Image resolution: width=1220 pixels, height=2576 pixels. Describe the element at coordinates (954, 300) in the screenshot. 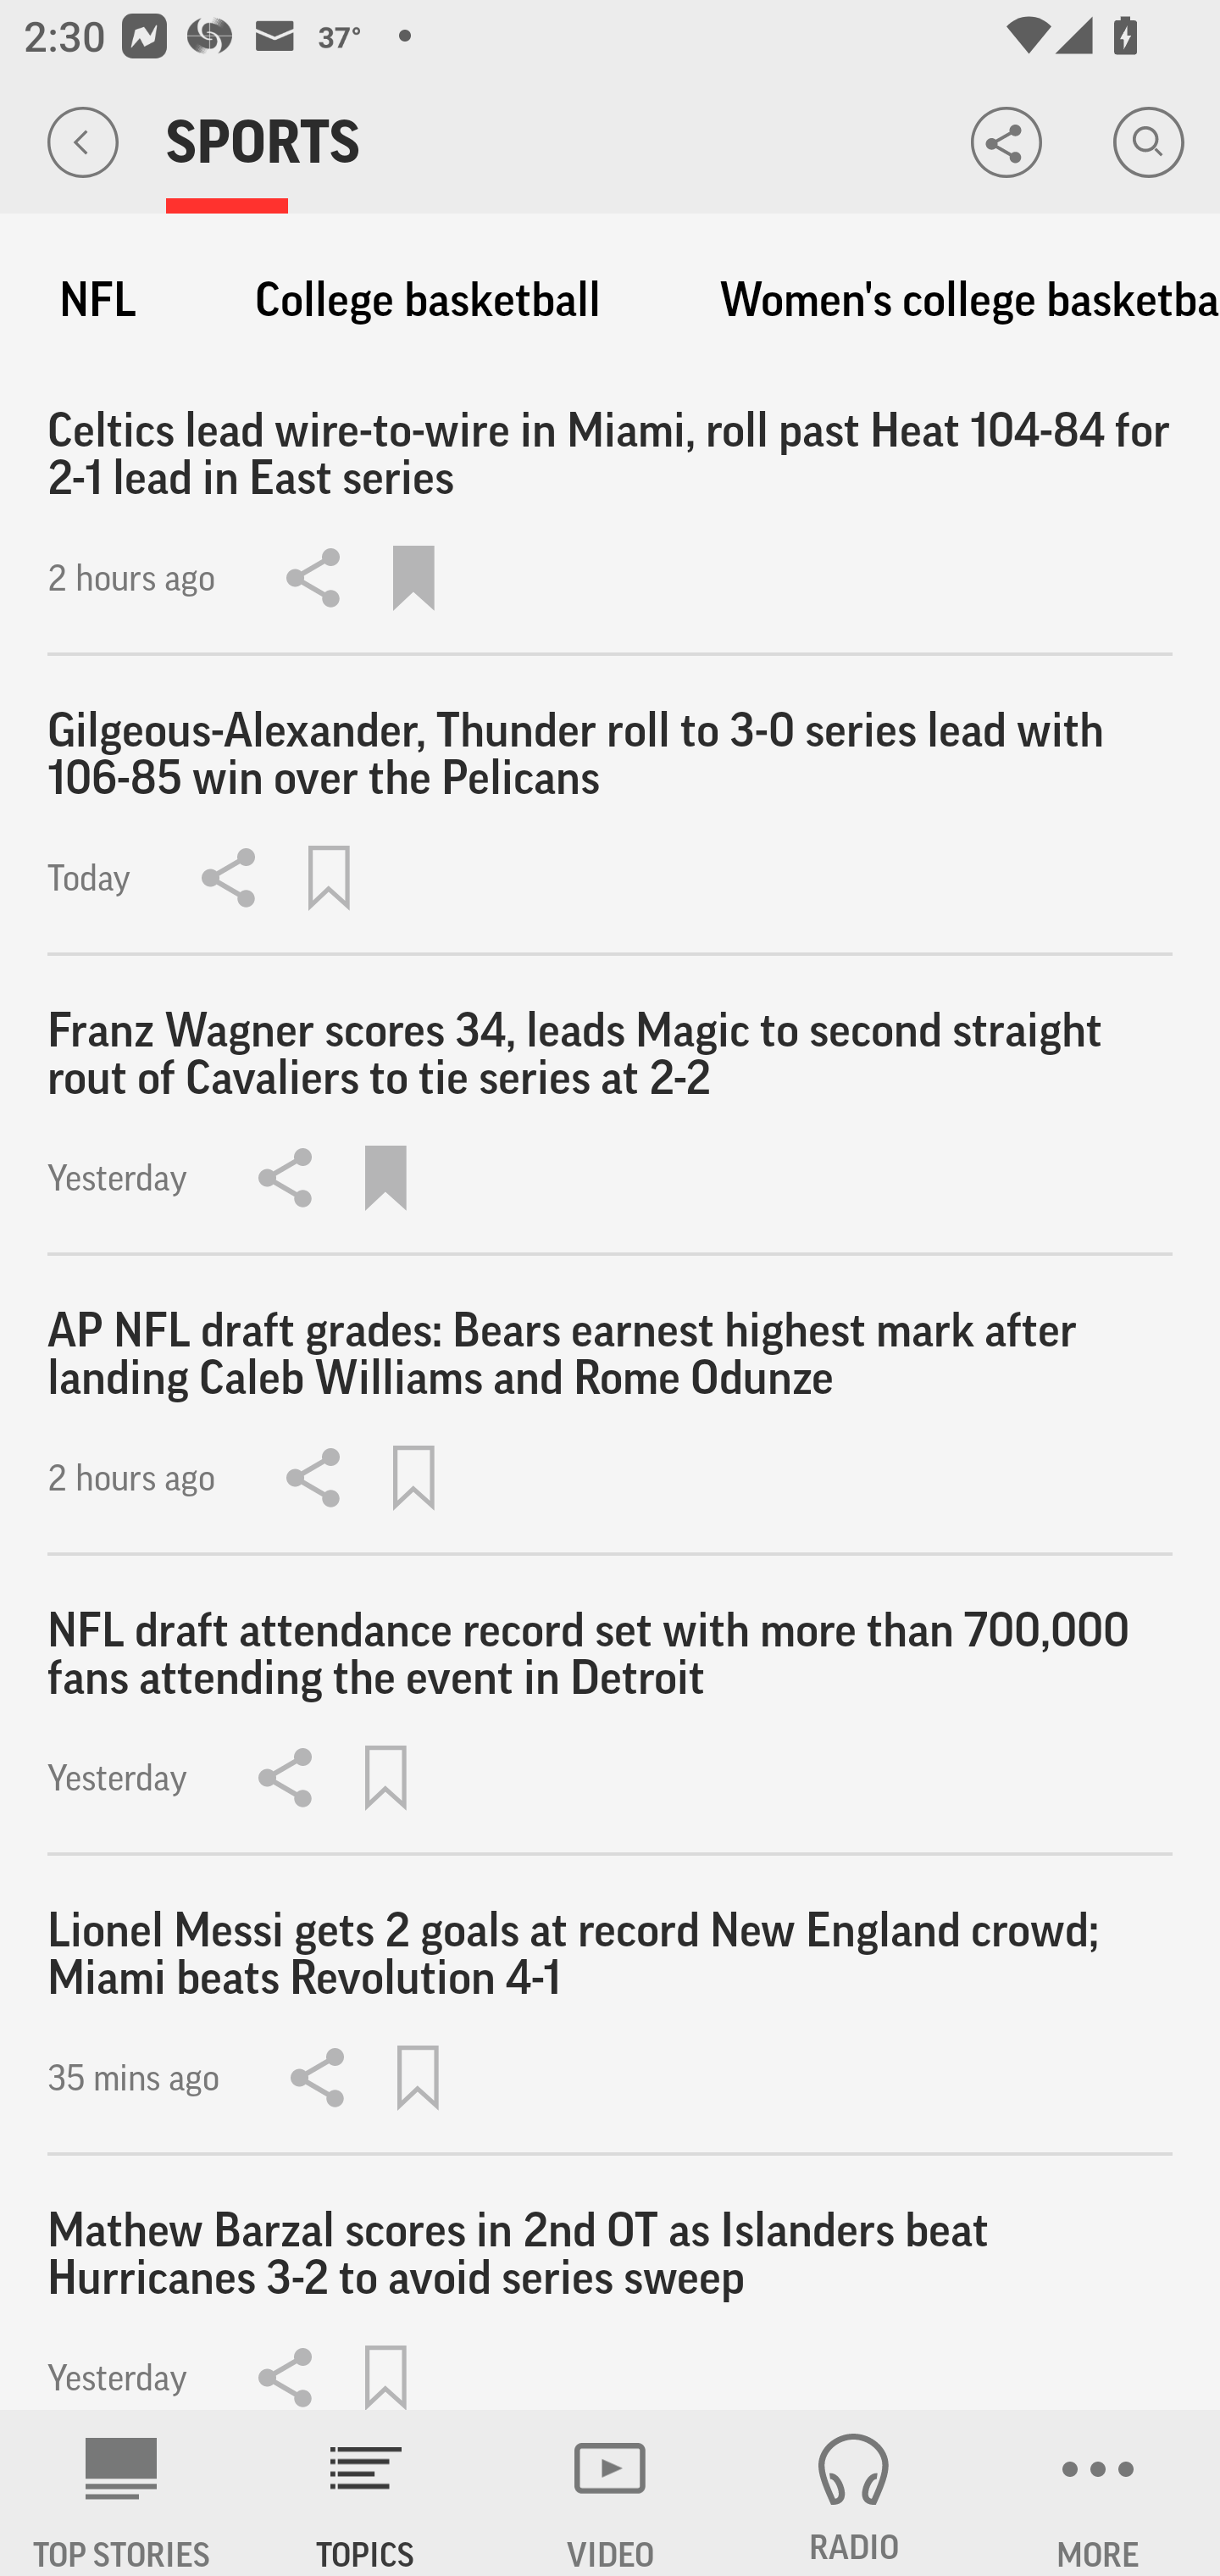

I see `Women's college basketball` at that location.